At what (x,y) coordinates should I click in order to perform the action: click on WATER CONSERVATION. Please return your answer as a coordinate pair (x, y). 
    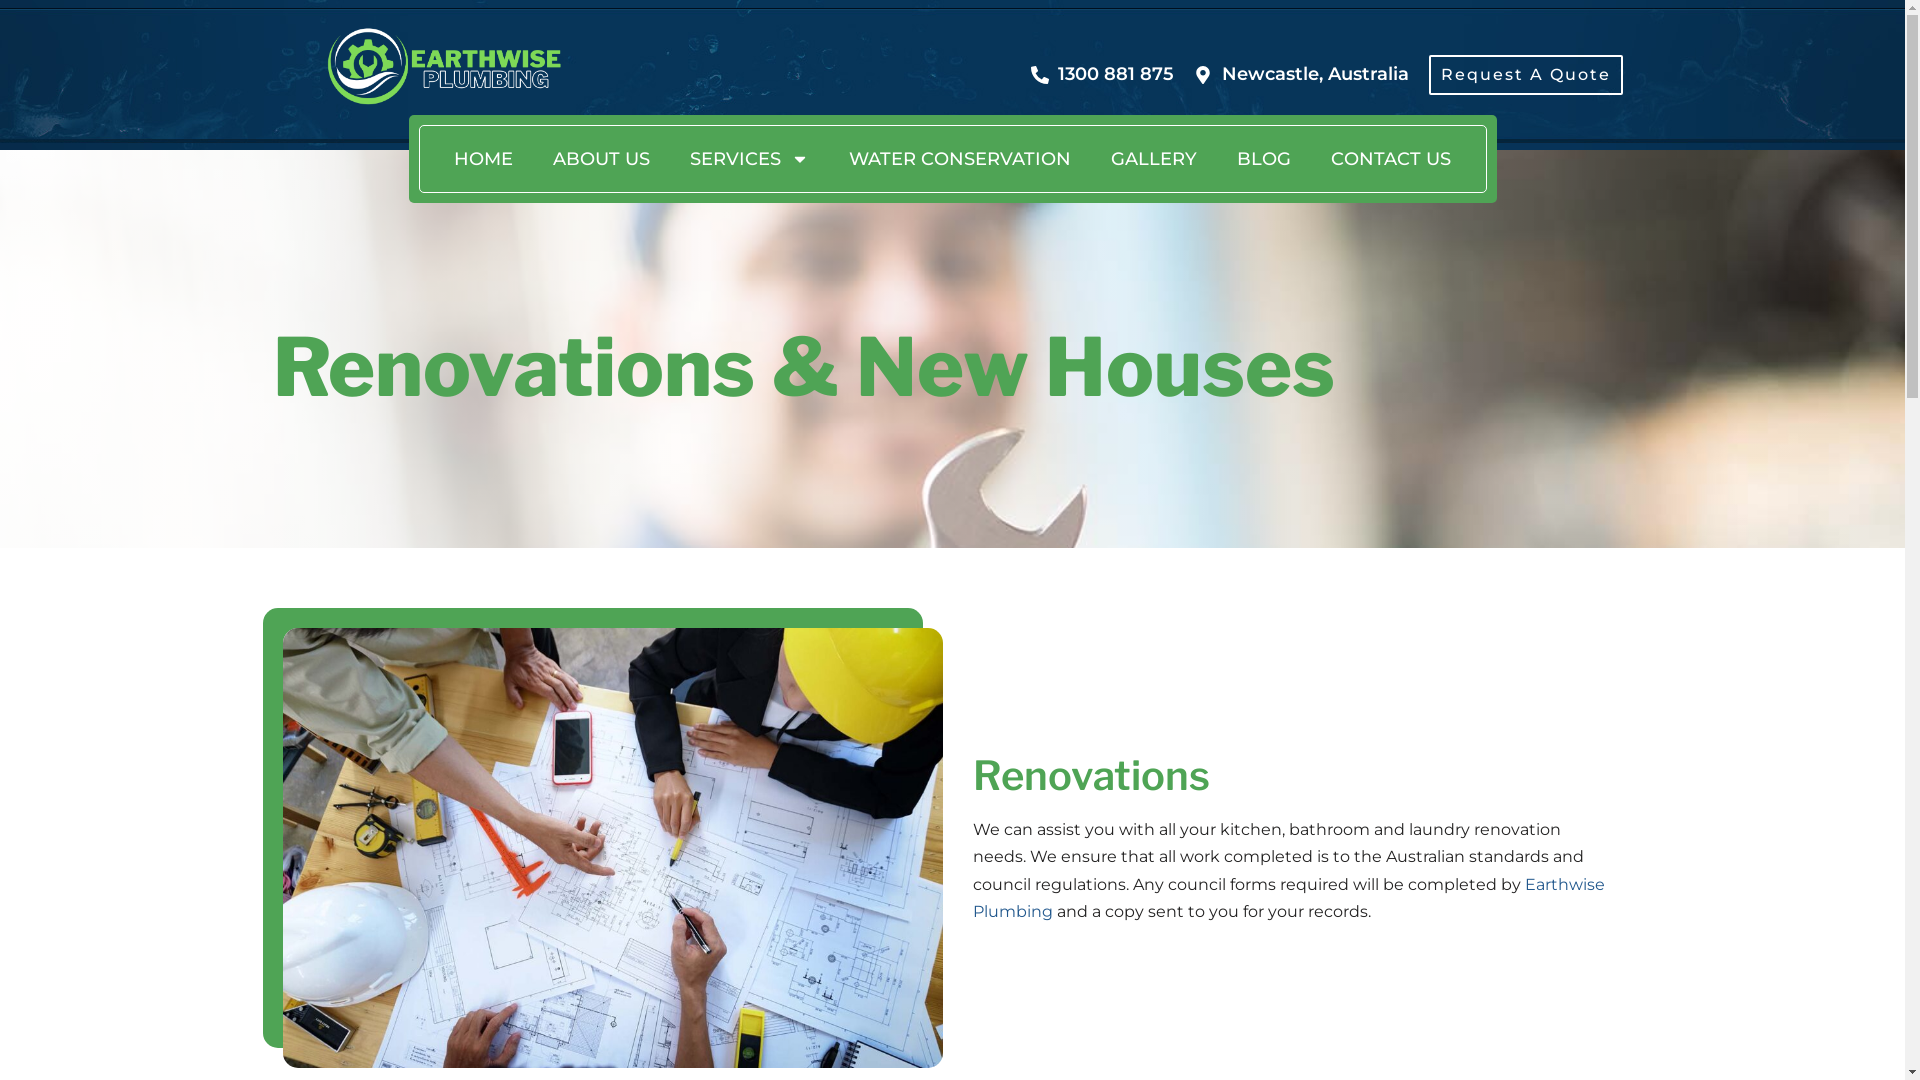
    Looking at the image, I should click on (960, 159).